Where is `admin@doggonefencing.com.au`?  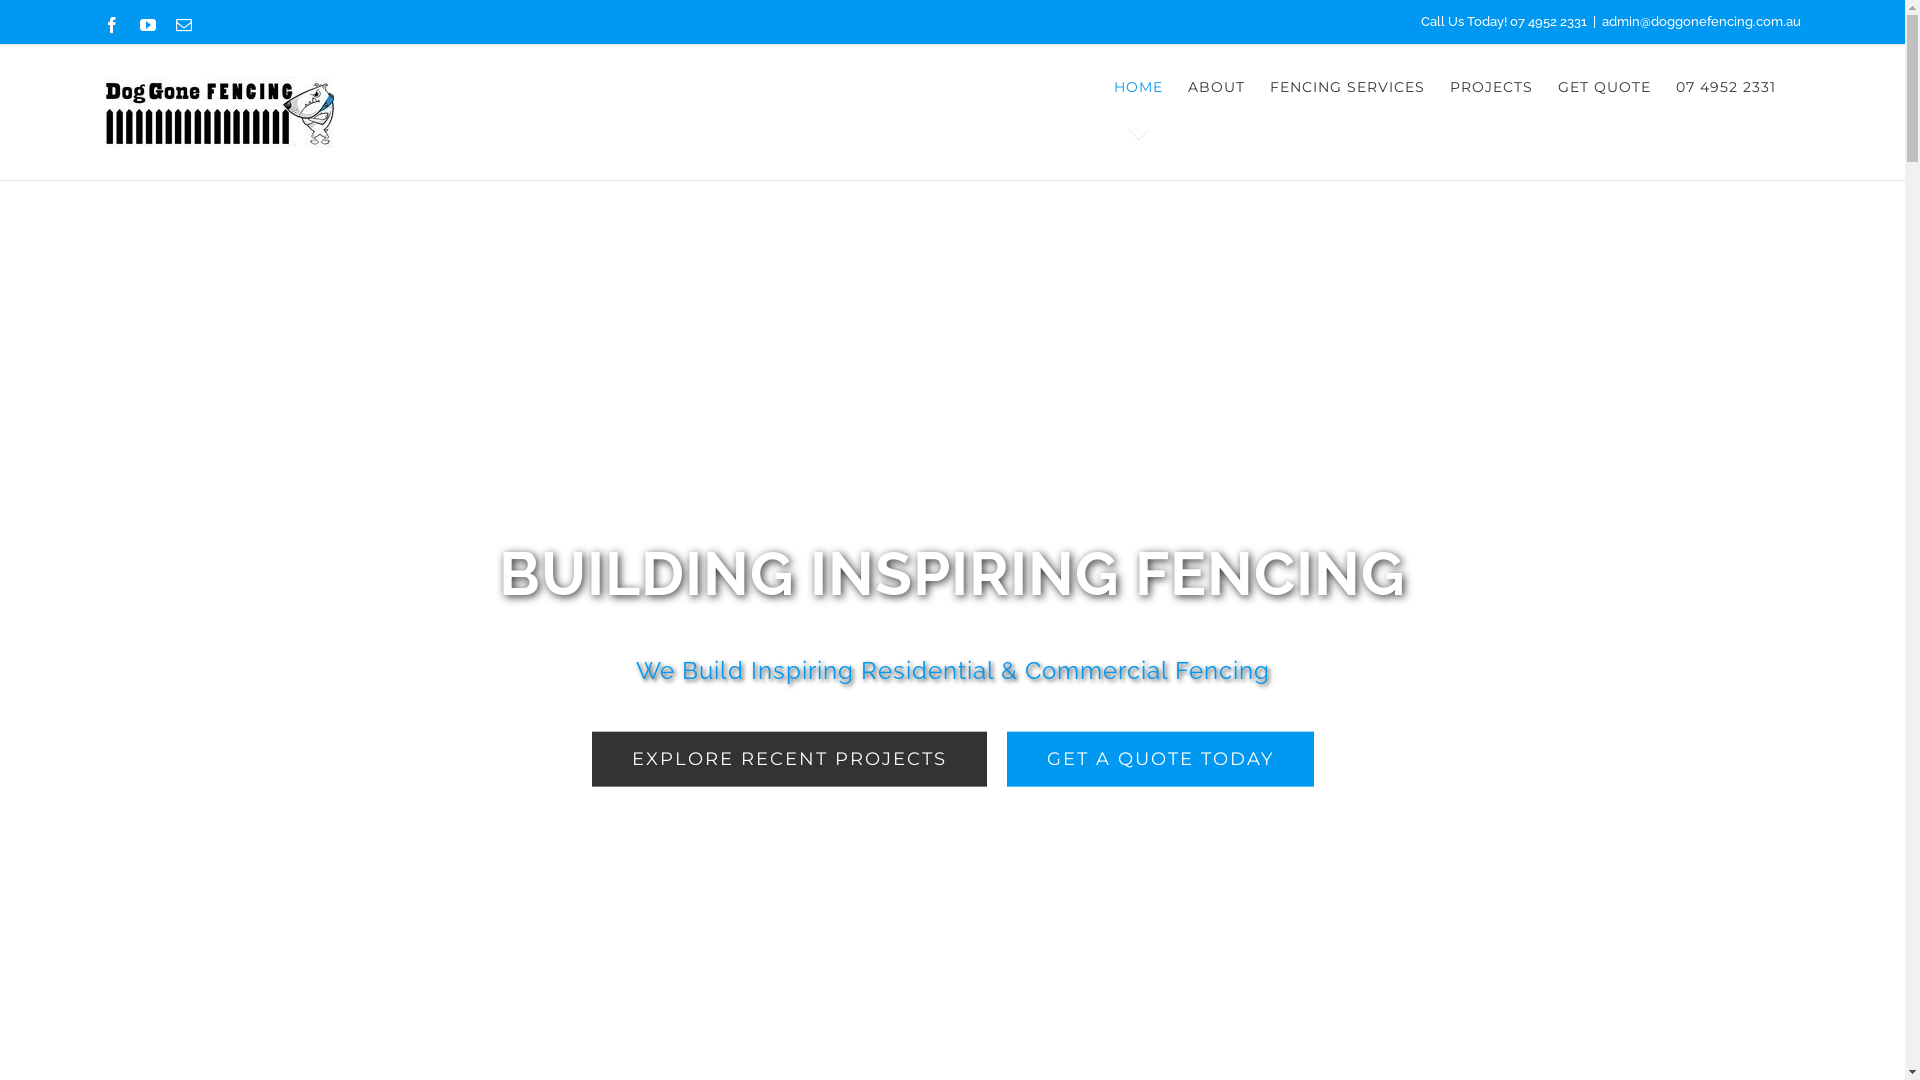
admin@doggonefencing.com.au is located at coordinates (1702, 22).